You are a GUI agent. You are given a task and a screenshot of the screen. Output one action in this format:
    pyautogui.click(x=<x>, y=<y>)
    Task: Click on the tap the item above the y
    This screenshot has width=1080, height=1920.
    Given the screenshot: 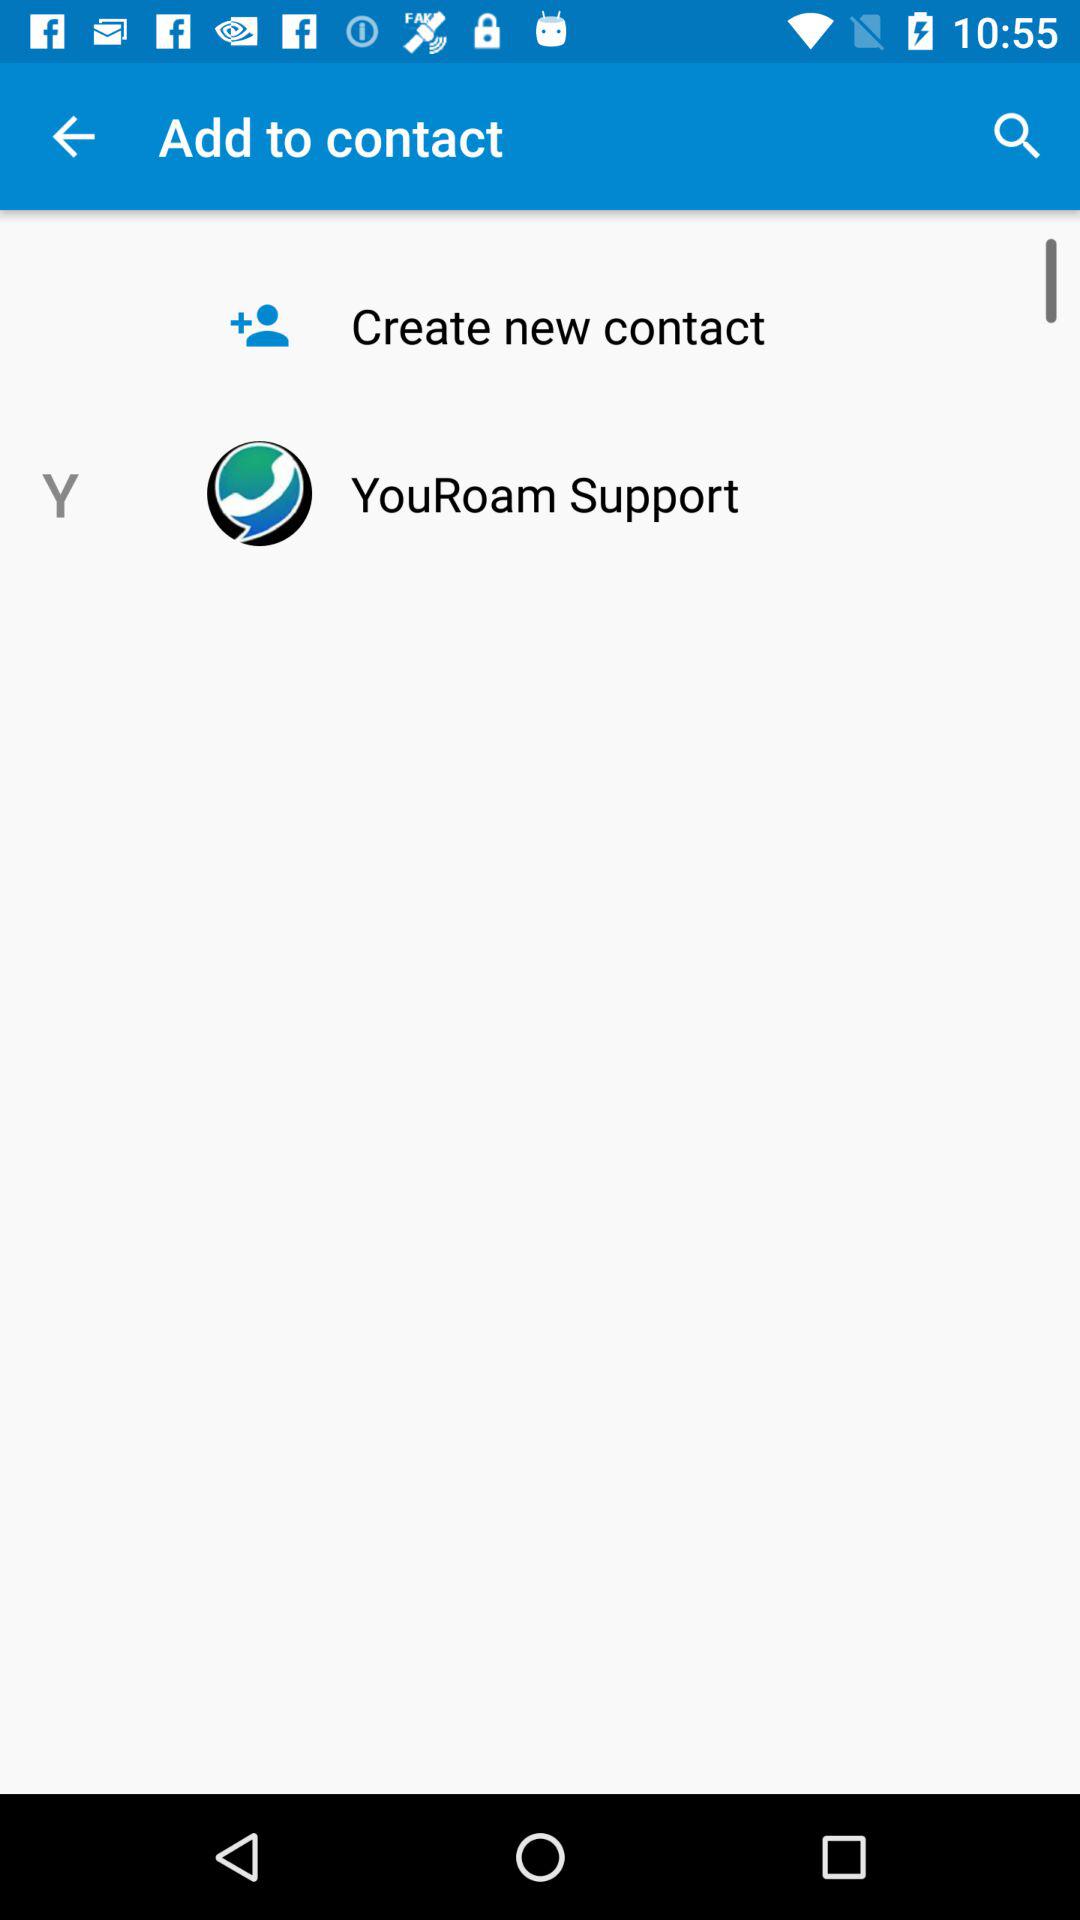 What is the action you would take?
    pyautogui.click(x=73, y=136)
    